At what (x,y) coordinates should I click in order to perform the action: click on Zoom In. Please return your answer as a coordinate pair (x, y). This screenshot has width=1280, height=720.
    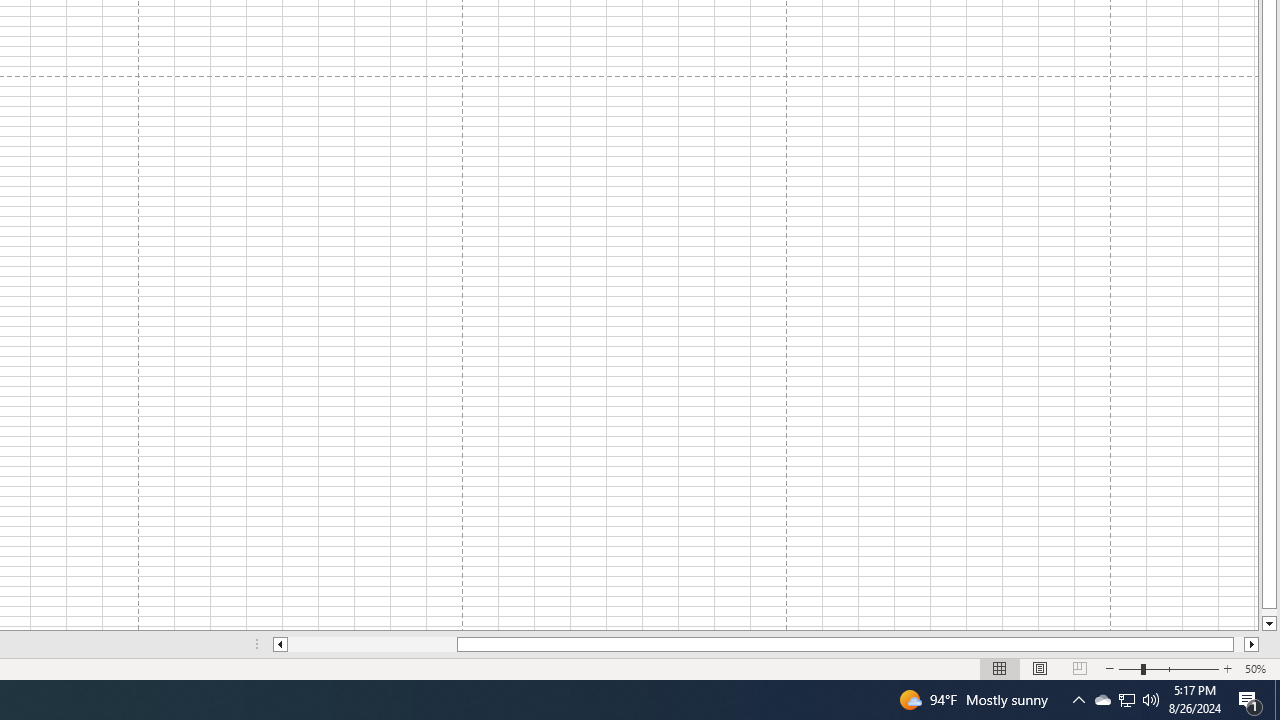
    Looking at the image, I should click on (1227, 668).